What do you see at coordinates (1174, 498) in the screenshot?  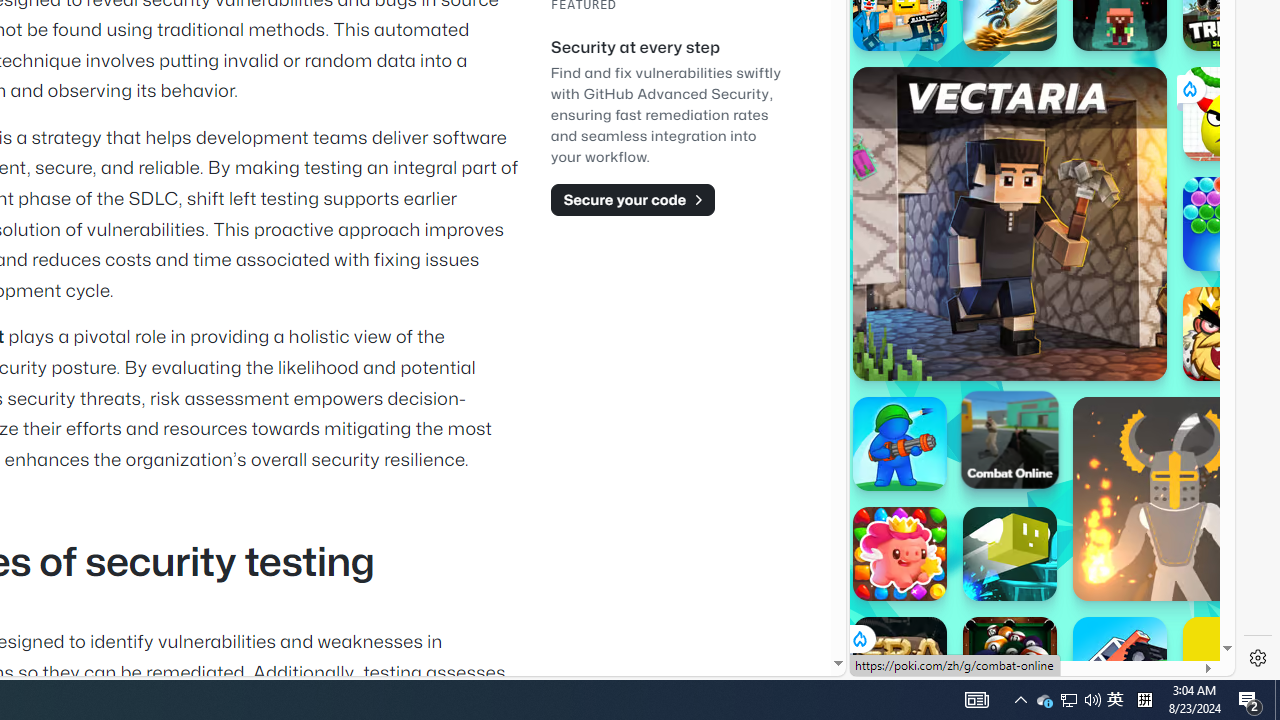 I see `Ragdoll Hit` at bounding box center [1174, 498].